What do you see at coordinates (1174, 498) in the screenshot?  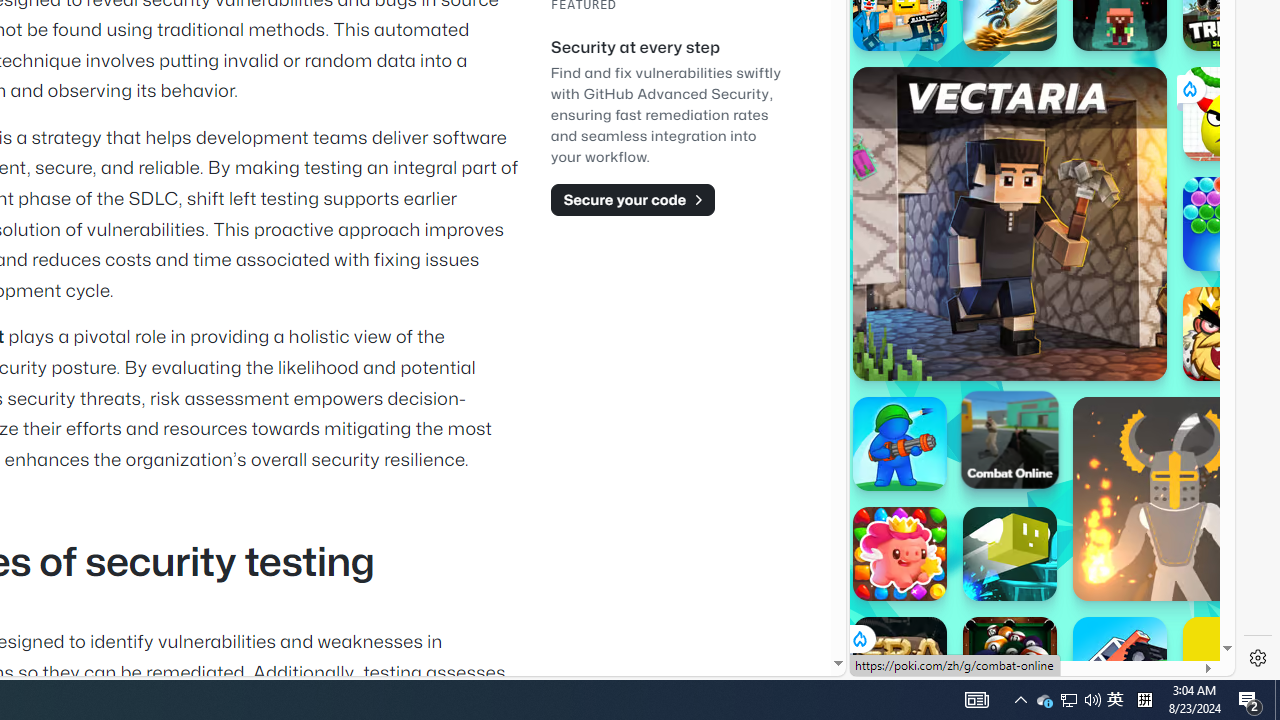 I see `Ragdoll Hit` at bounding box center [1174, 498].